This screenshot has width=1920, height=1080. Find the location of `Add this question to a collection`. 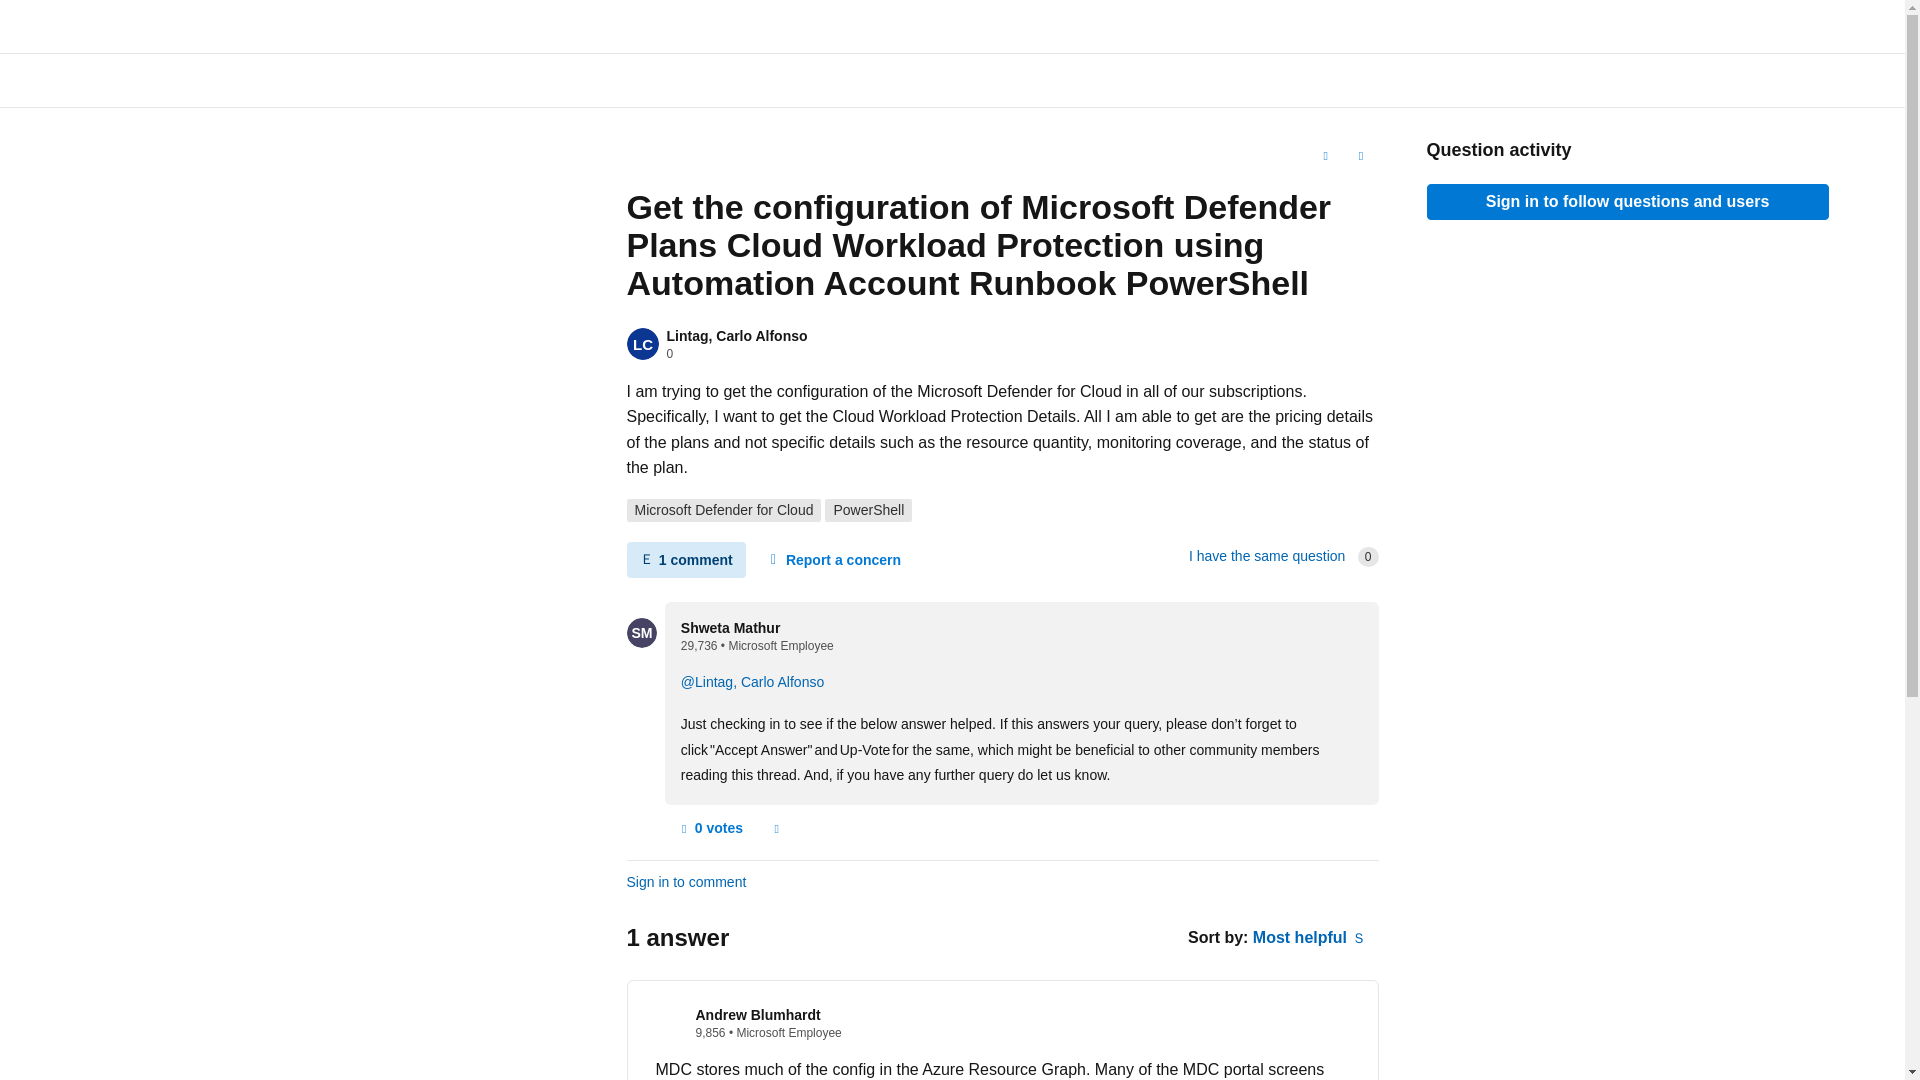

Add this question to a collection is located at coordinates (1324, 156).